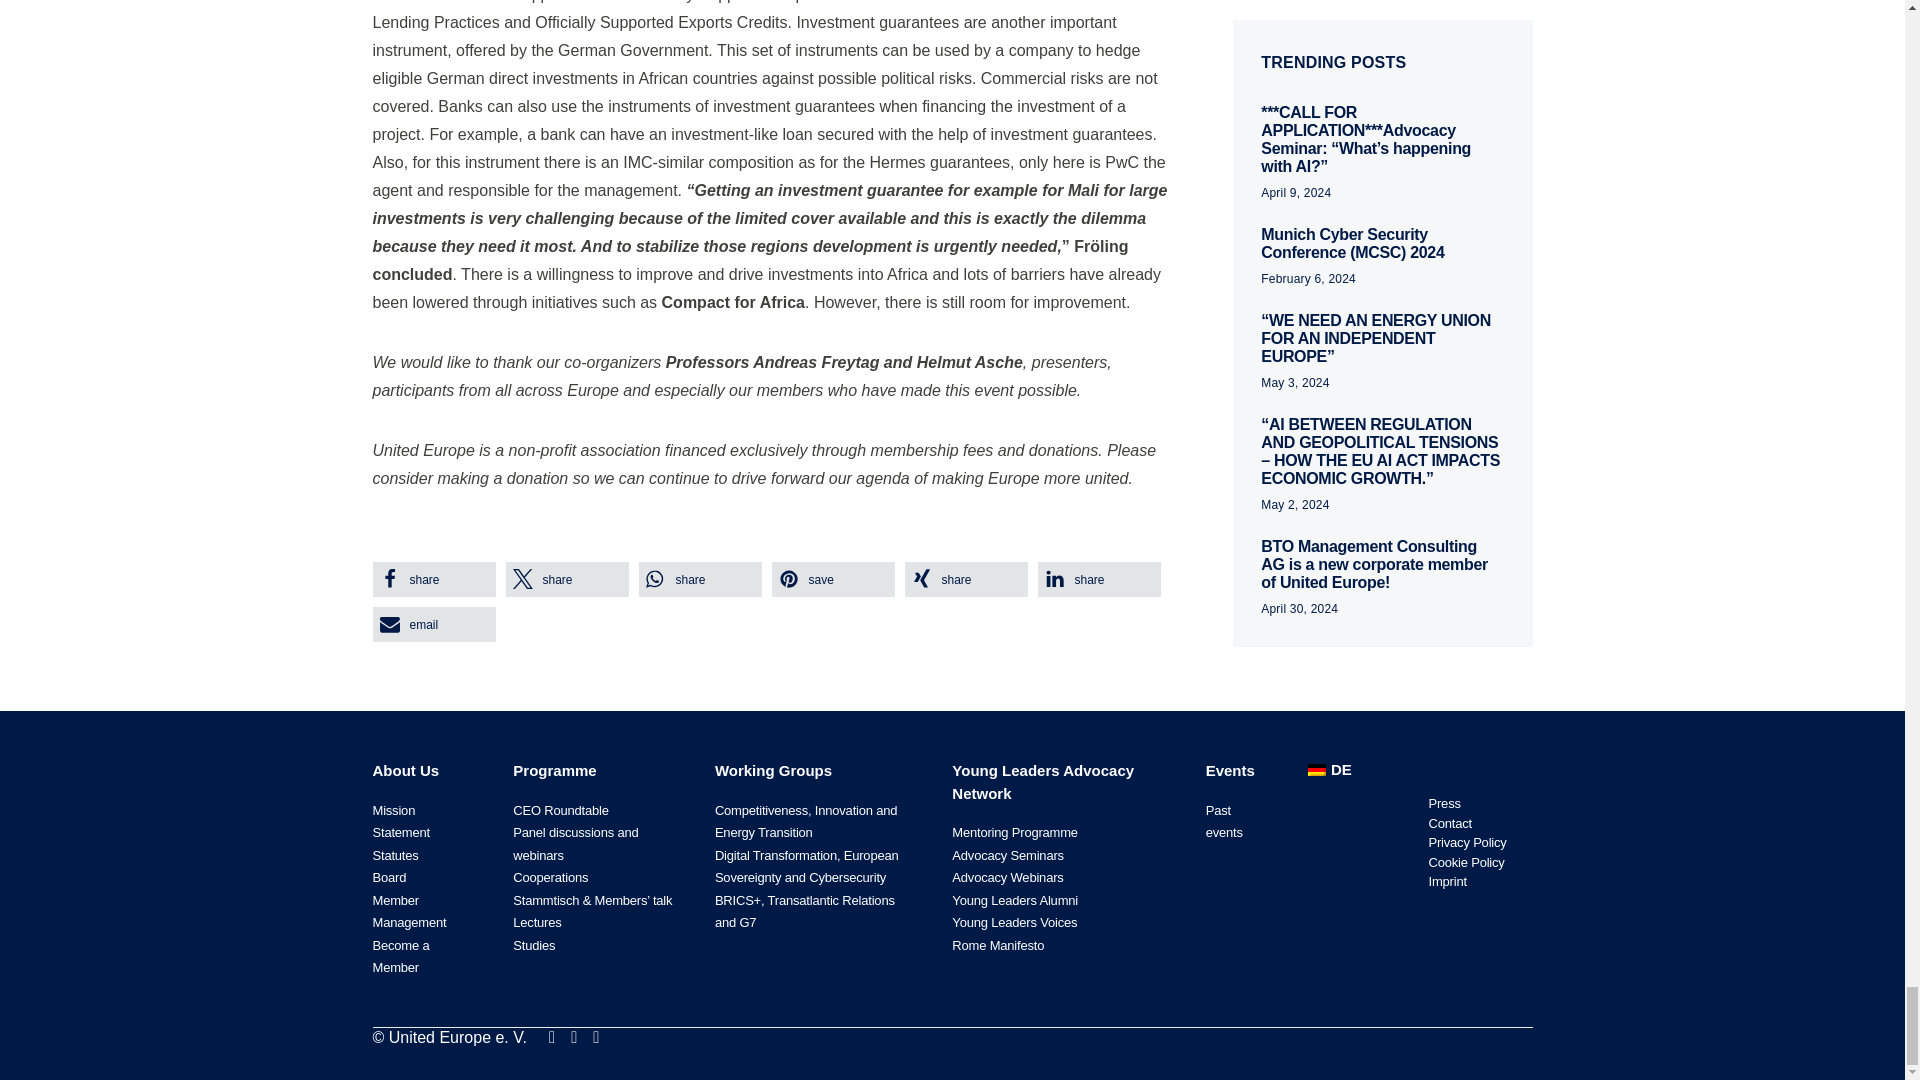 The height and width of the screenshot is (1080, 1920). What do you see at coordinates (1327, 770) in the screenshot?
I see `DE` at bounding box center [1327, 770].